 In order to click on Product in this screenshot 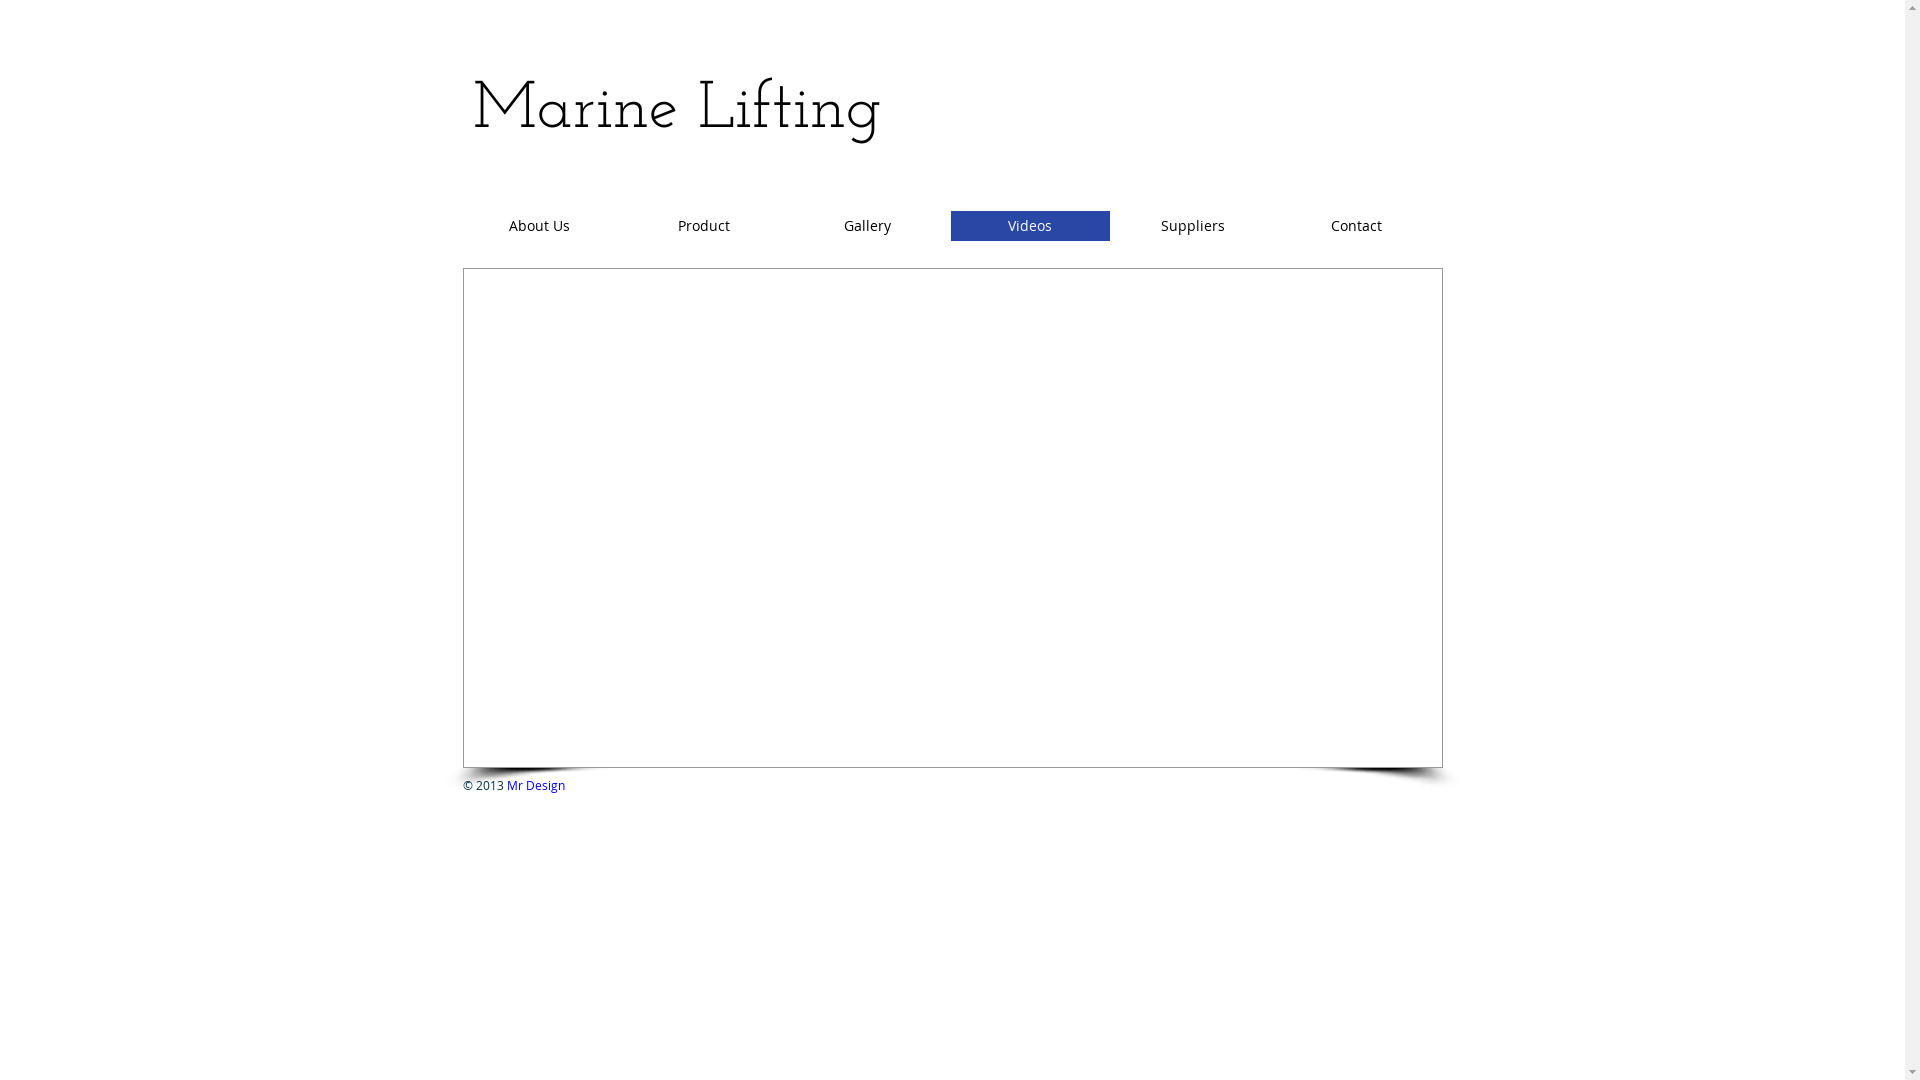, I will do `click(704, 226)`.